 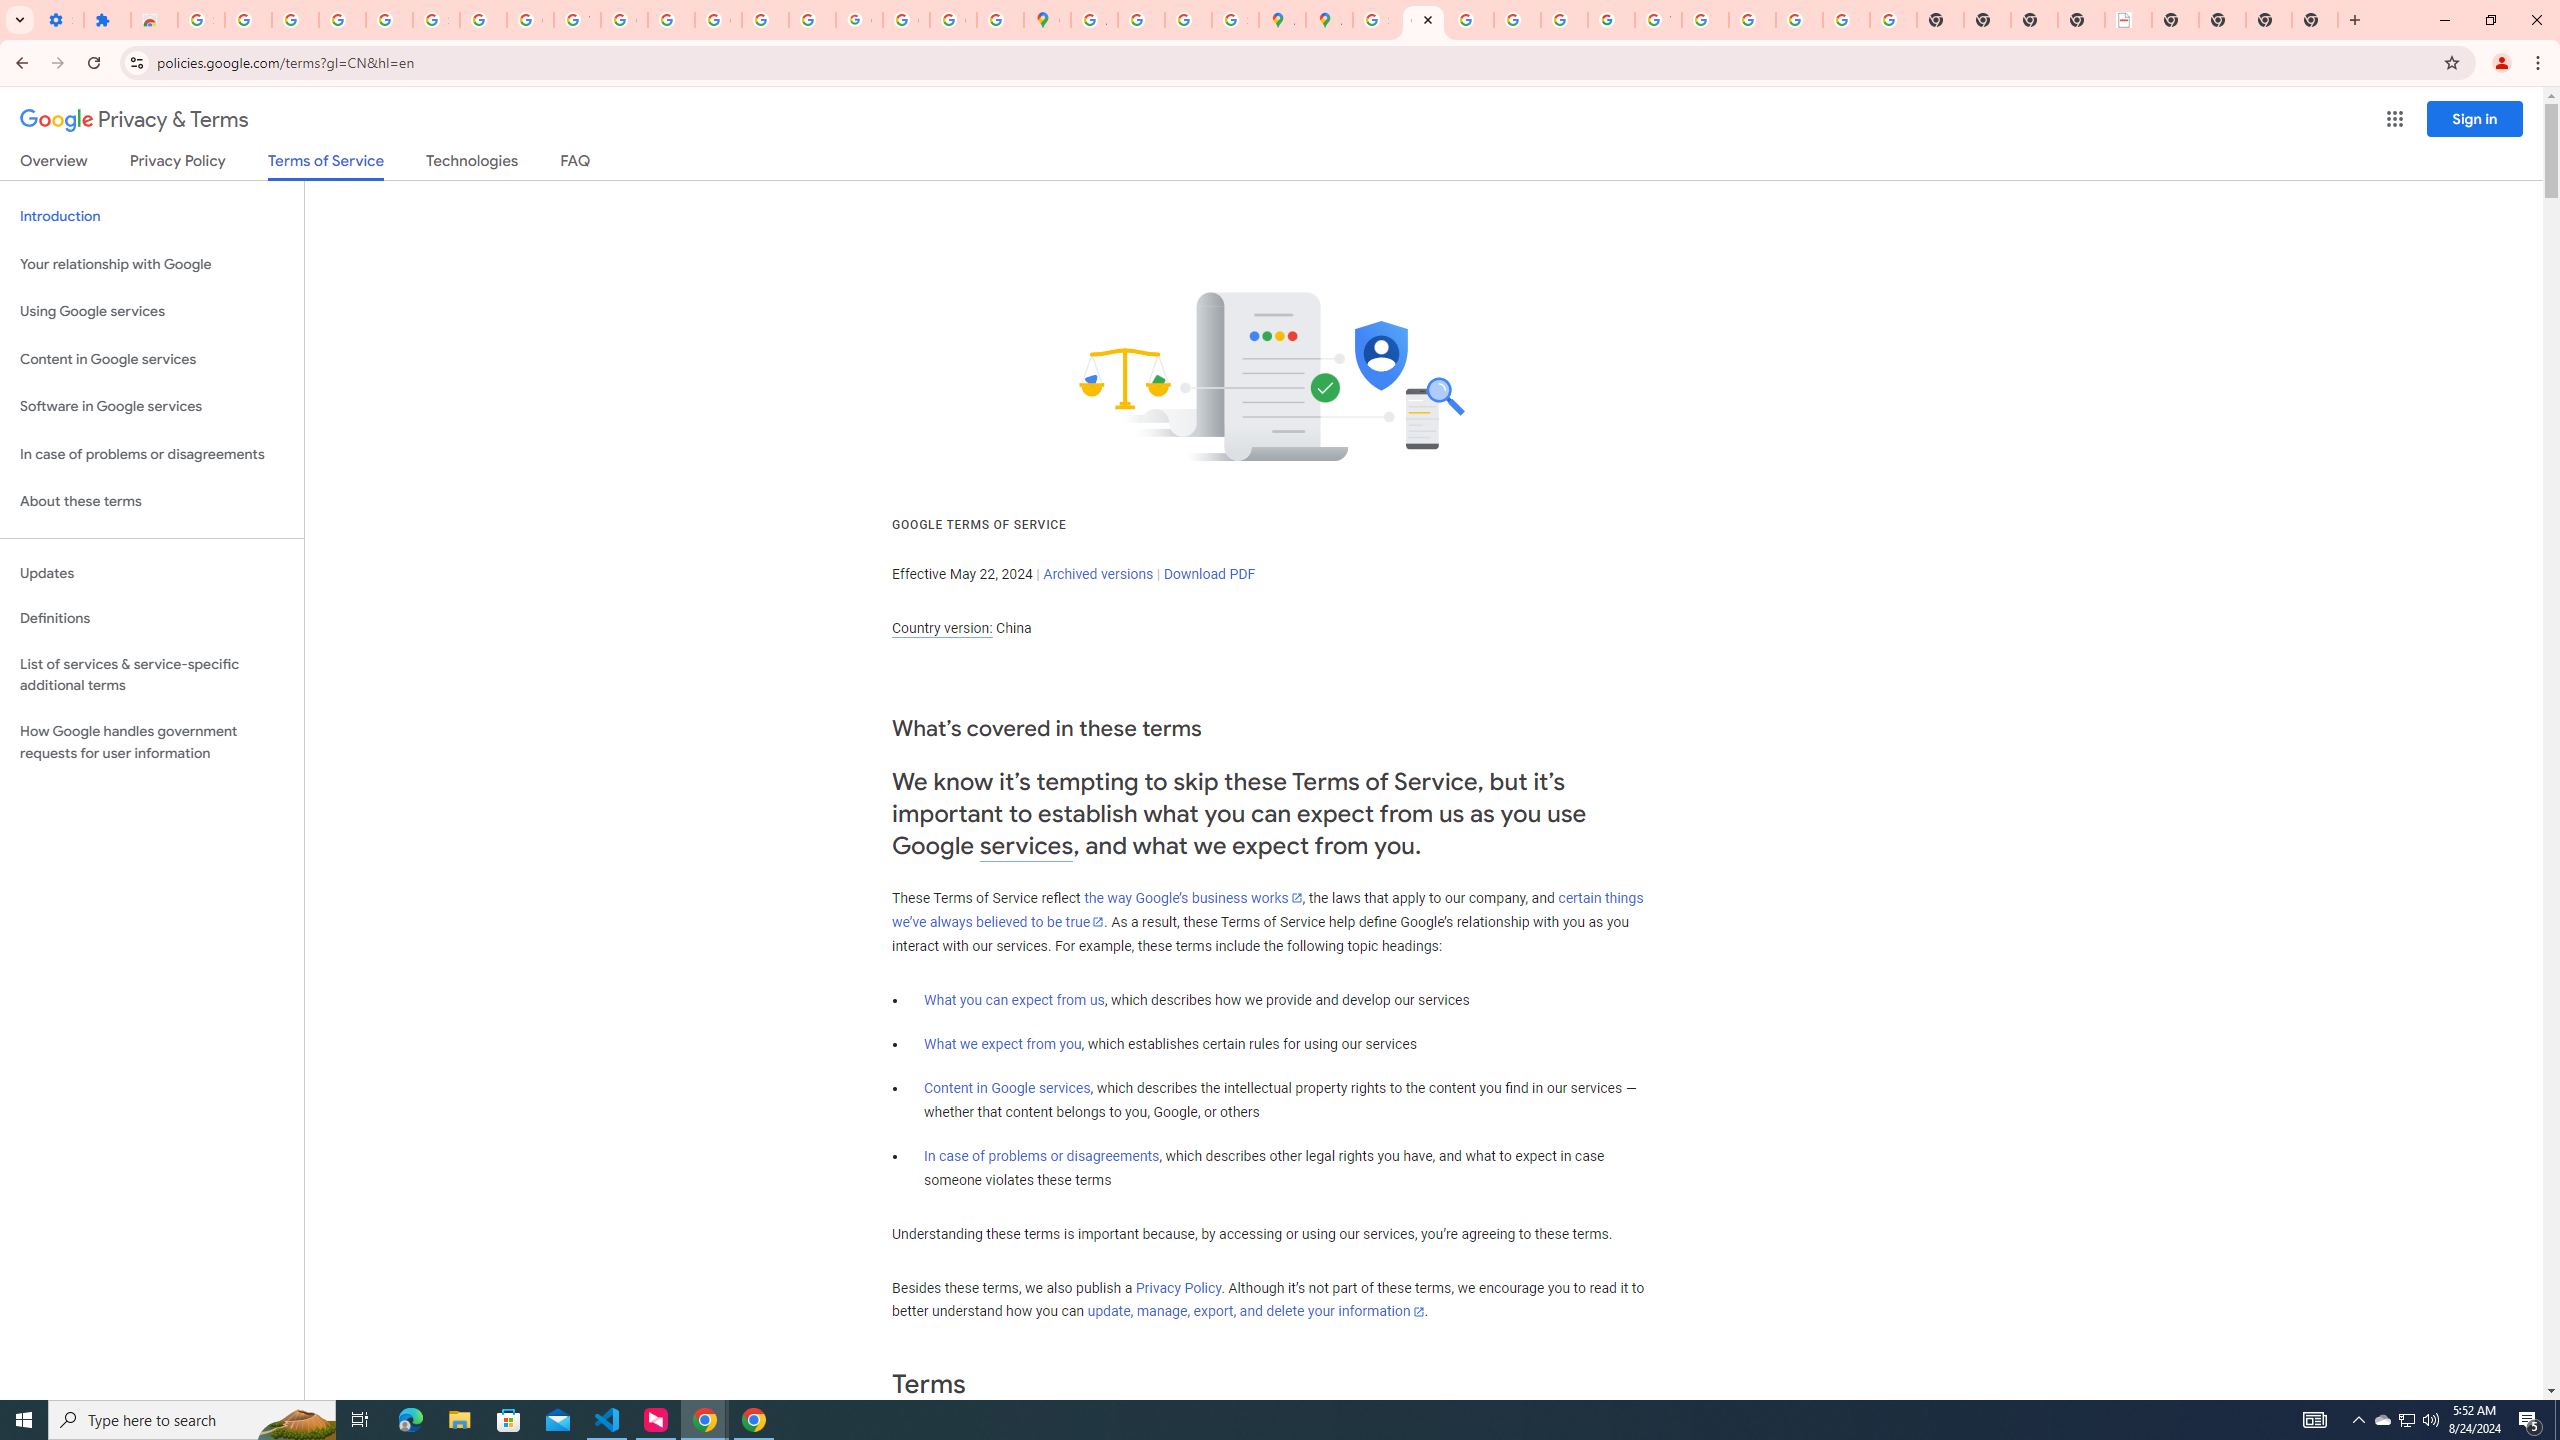 I want to click on services, so click(x=1026, y=846).